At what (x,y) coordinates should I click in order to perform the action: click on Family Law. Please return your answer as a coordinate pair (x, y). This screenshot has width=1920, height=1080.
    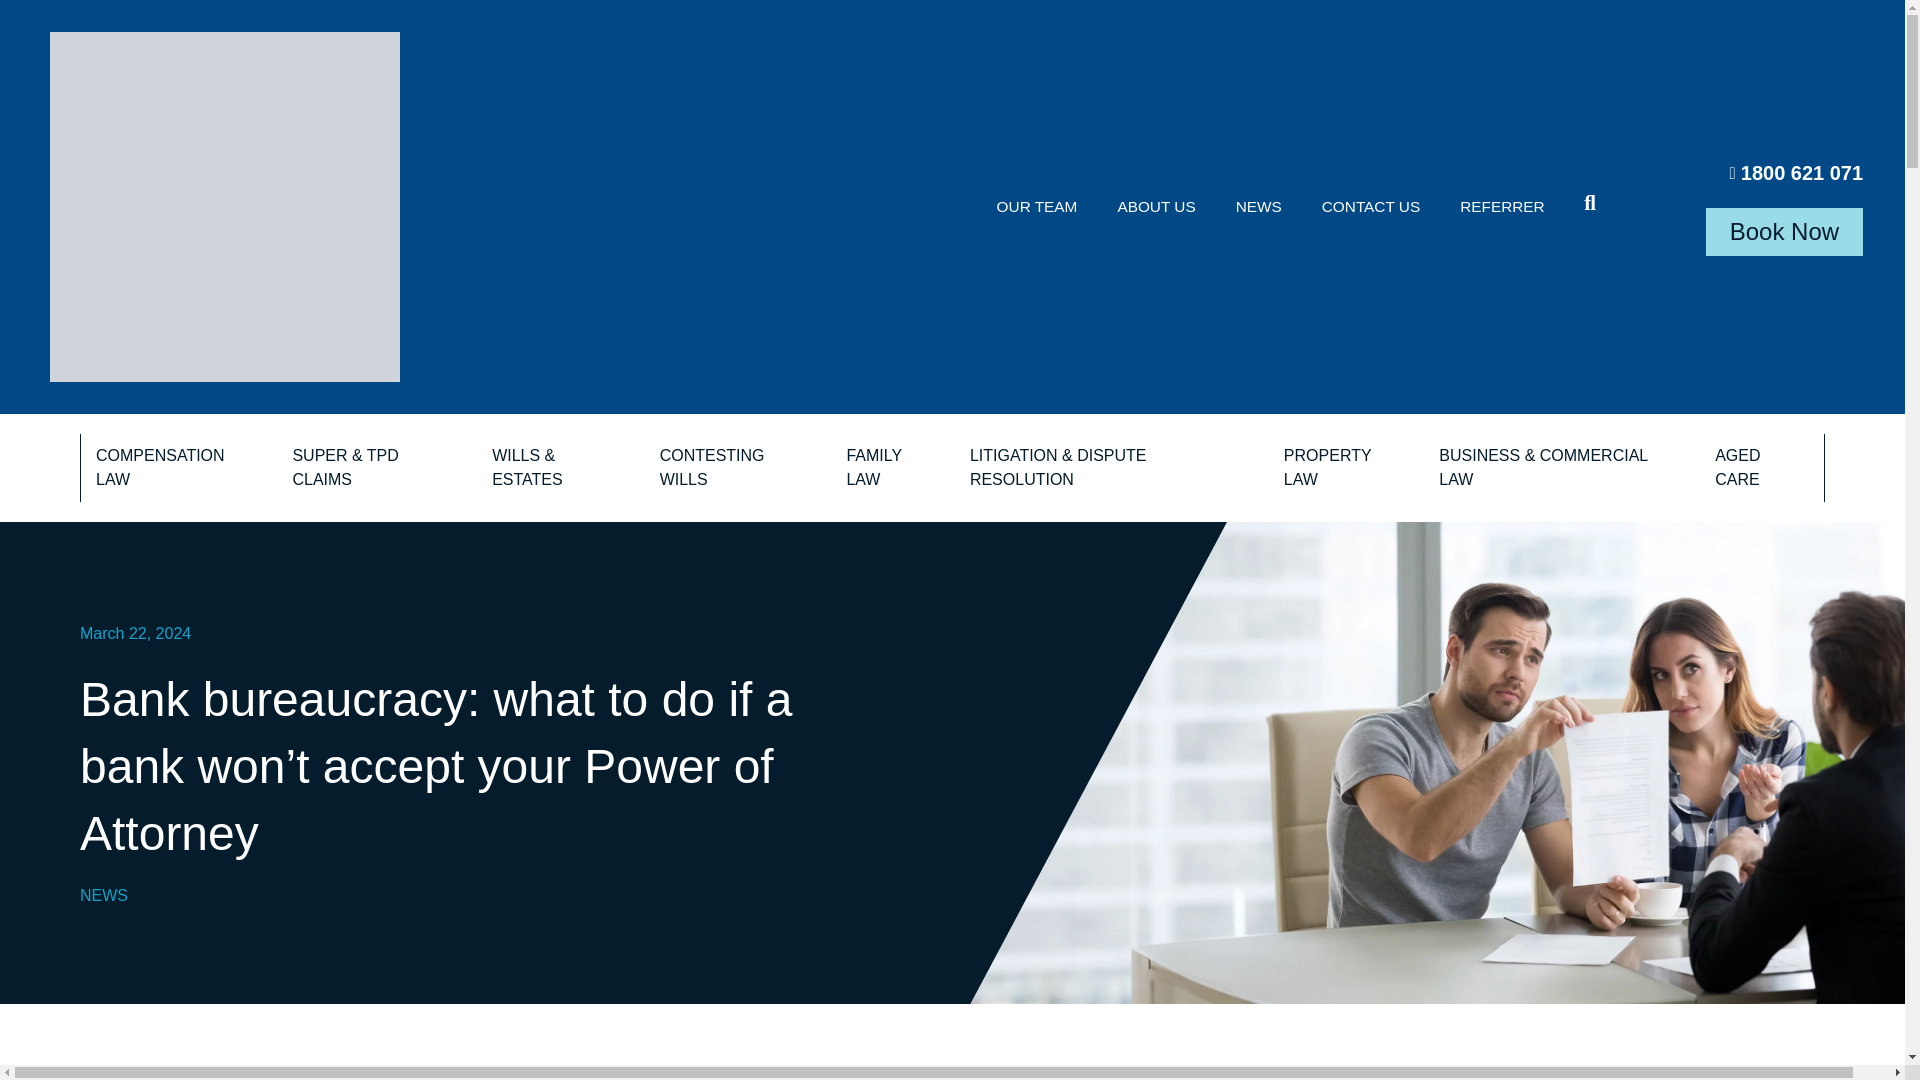
    Looking at the image, I should click on (892, 468).